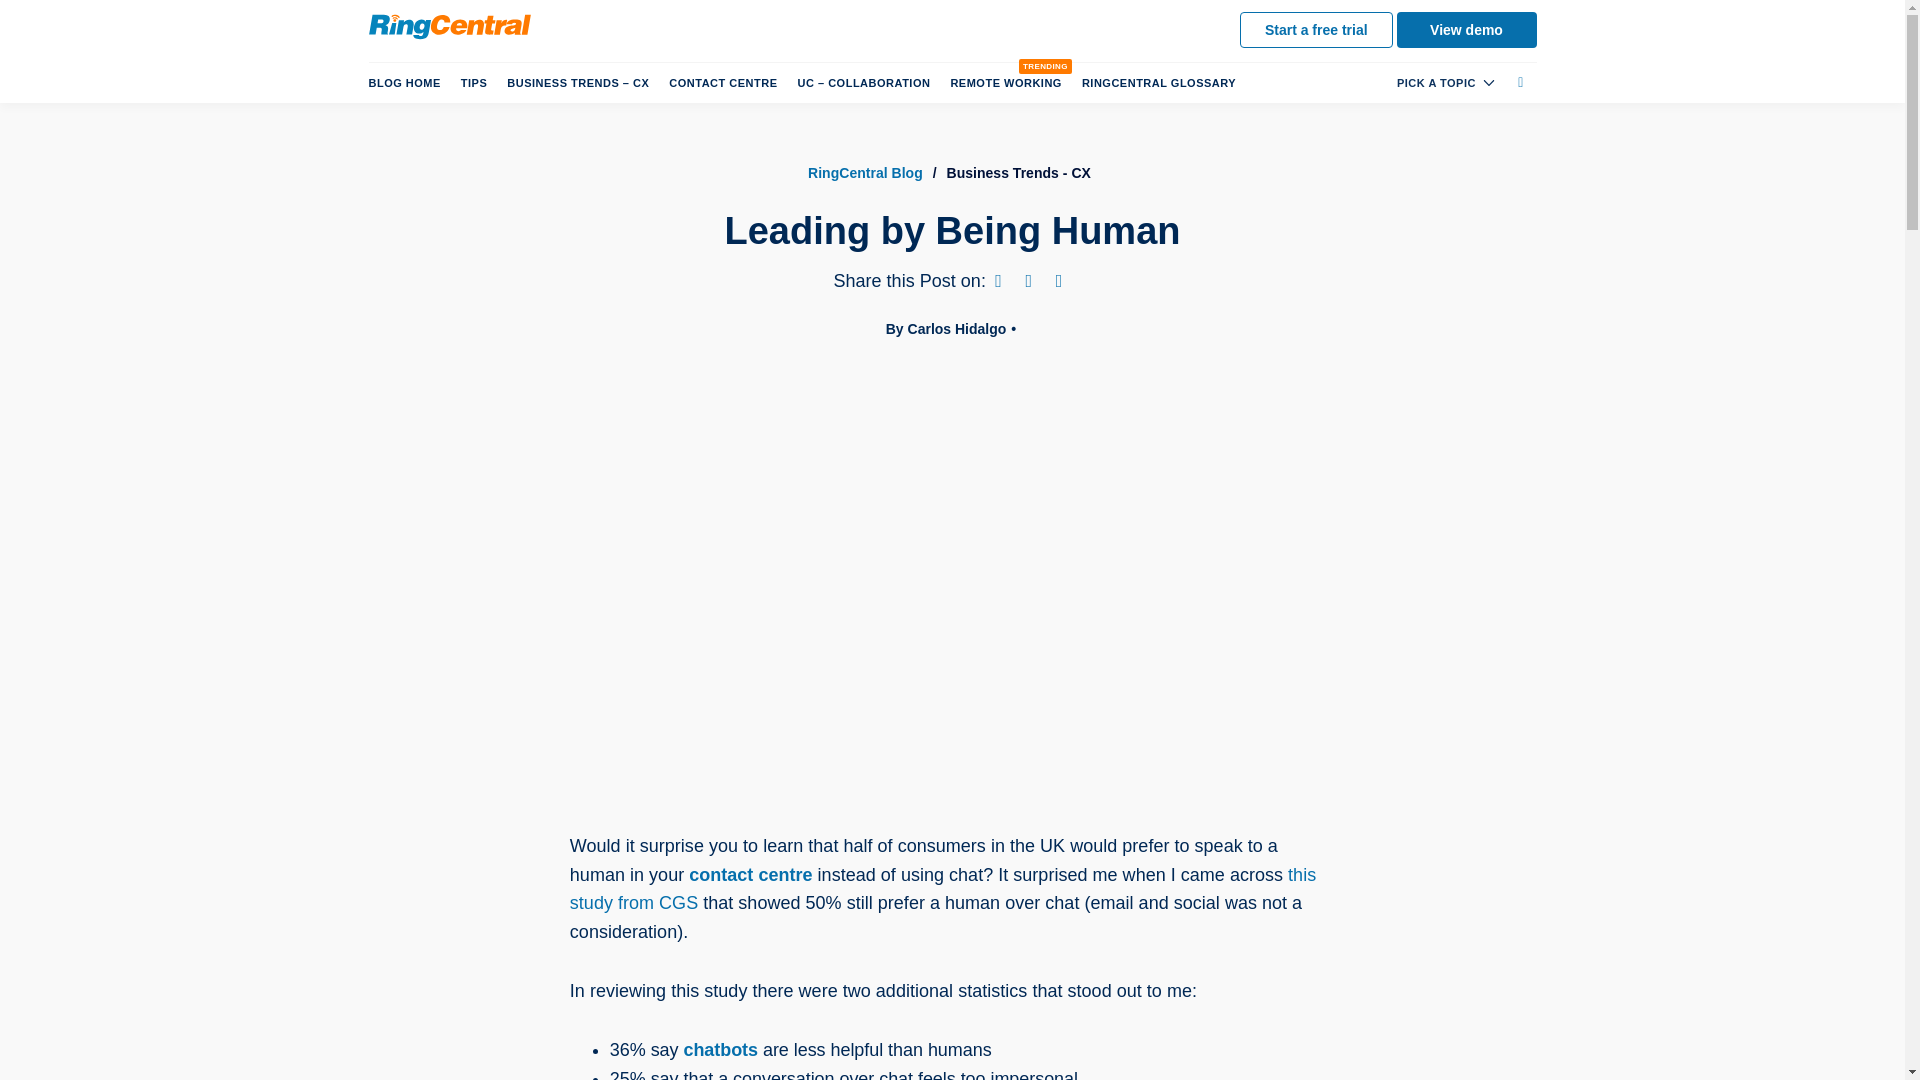  What do you see at coordinates (408, 82) in the screenshot?
I see `BLOG HOME` at bounding box center [408, 82].